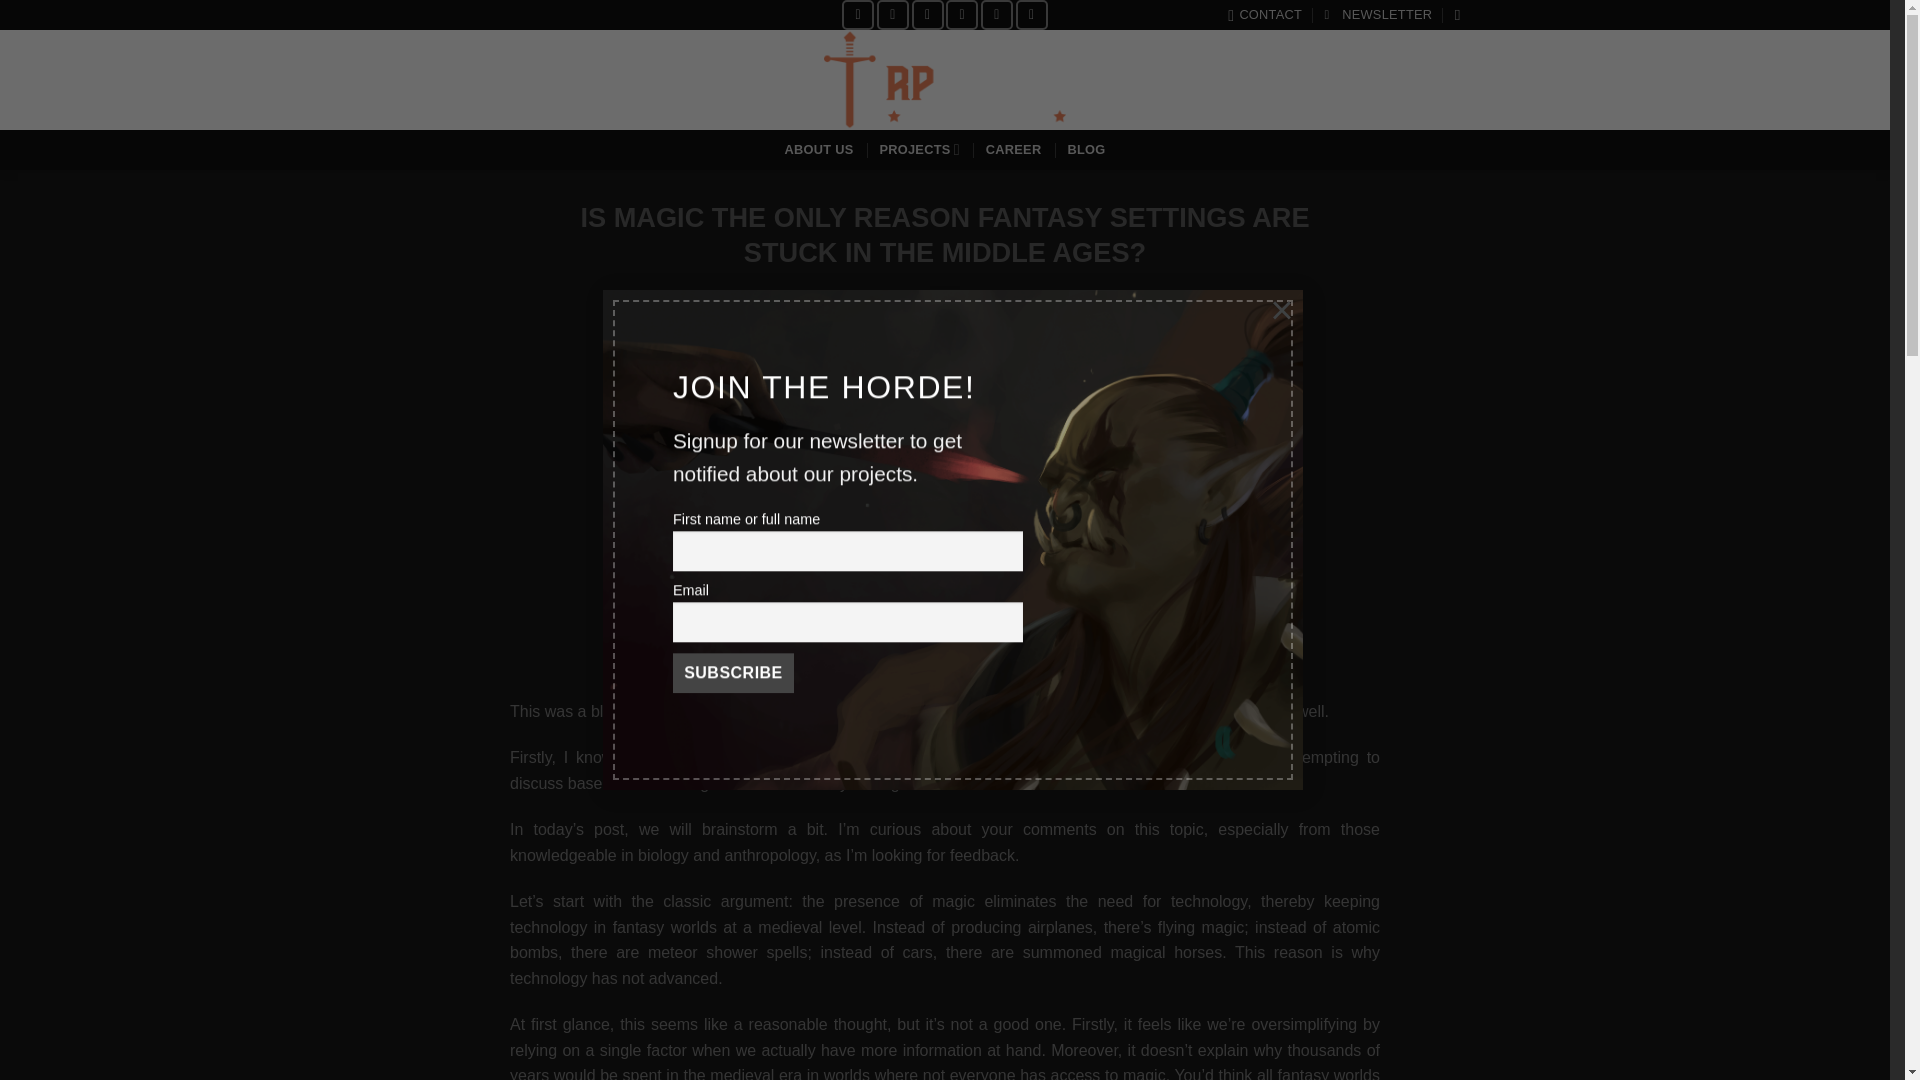 The width and height of the screenshot is (1920, 1080). I want to click on Follow on TikTok, so click(928, 14).